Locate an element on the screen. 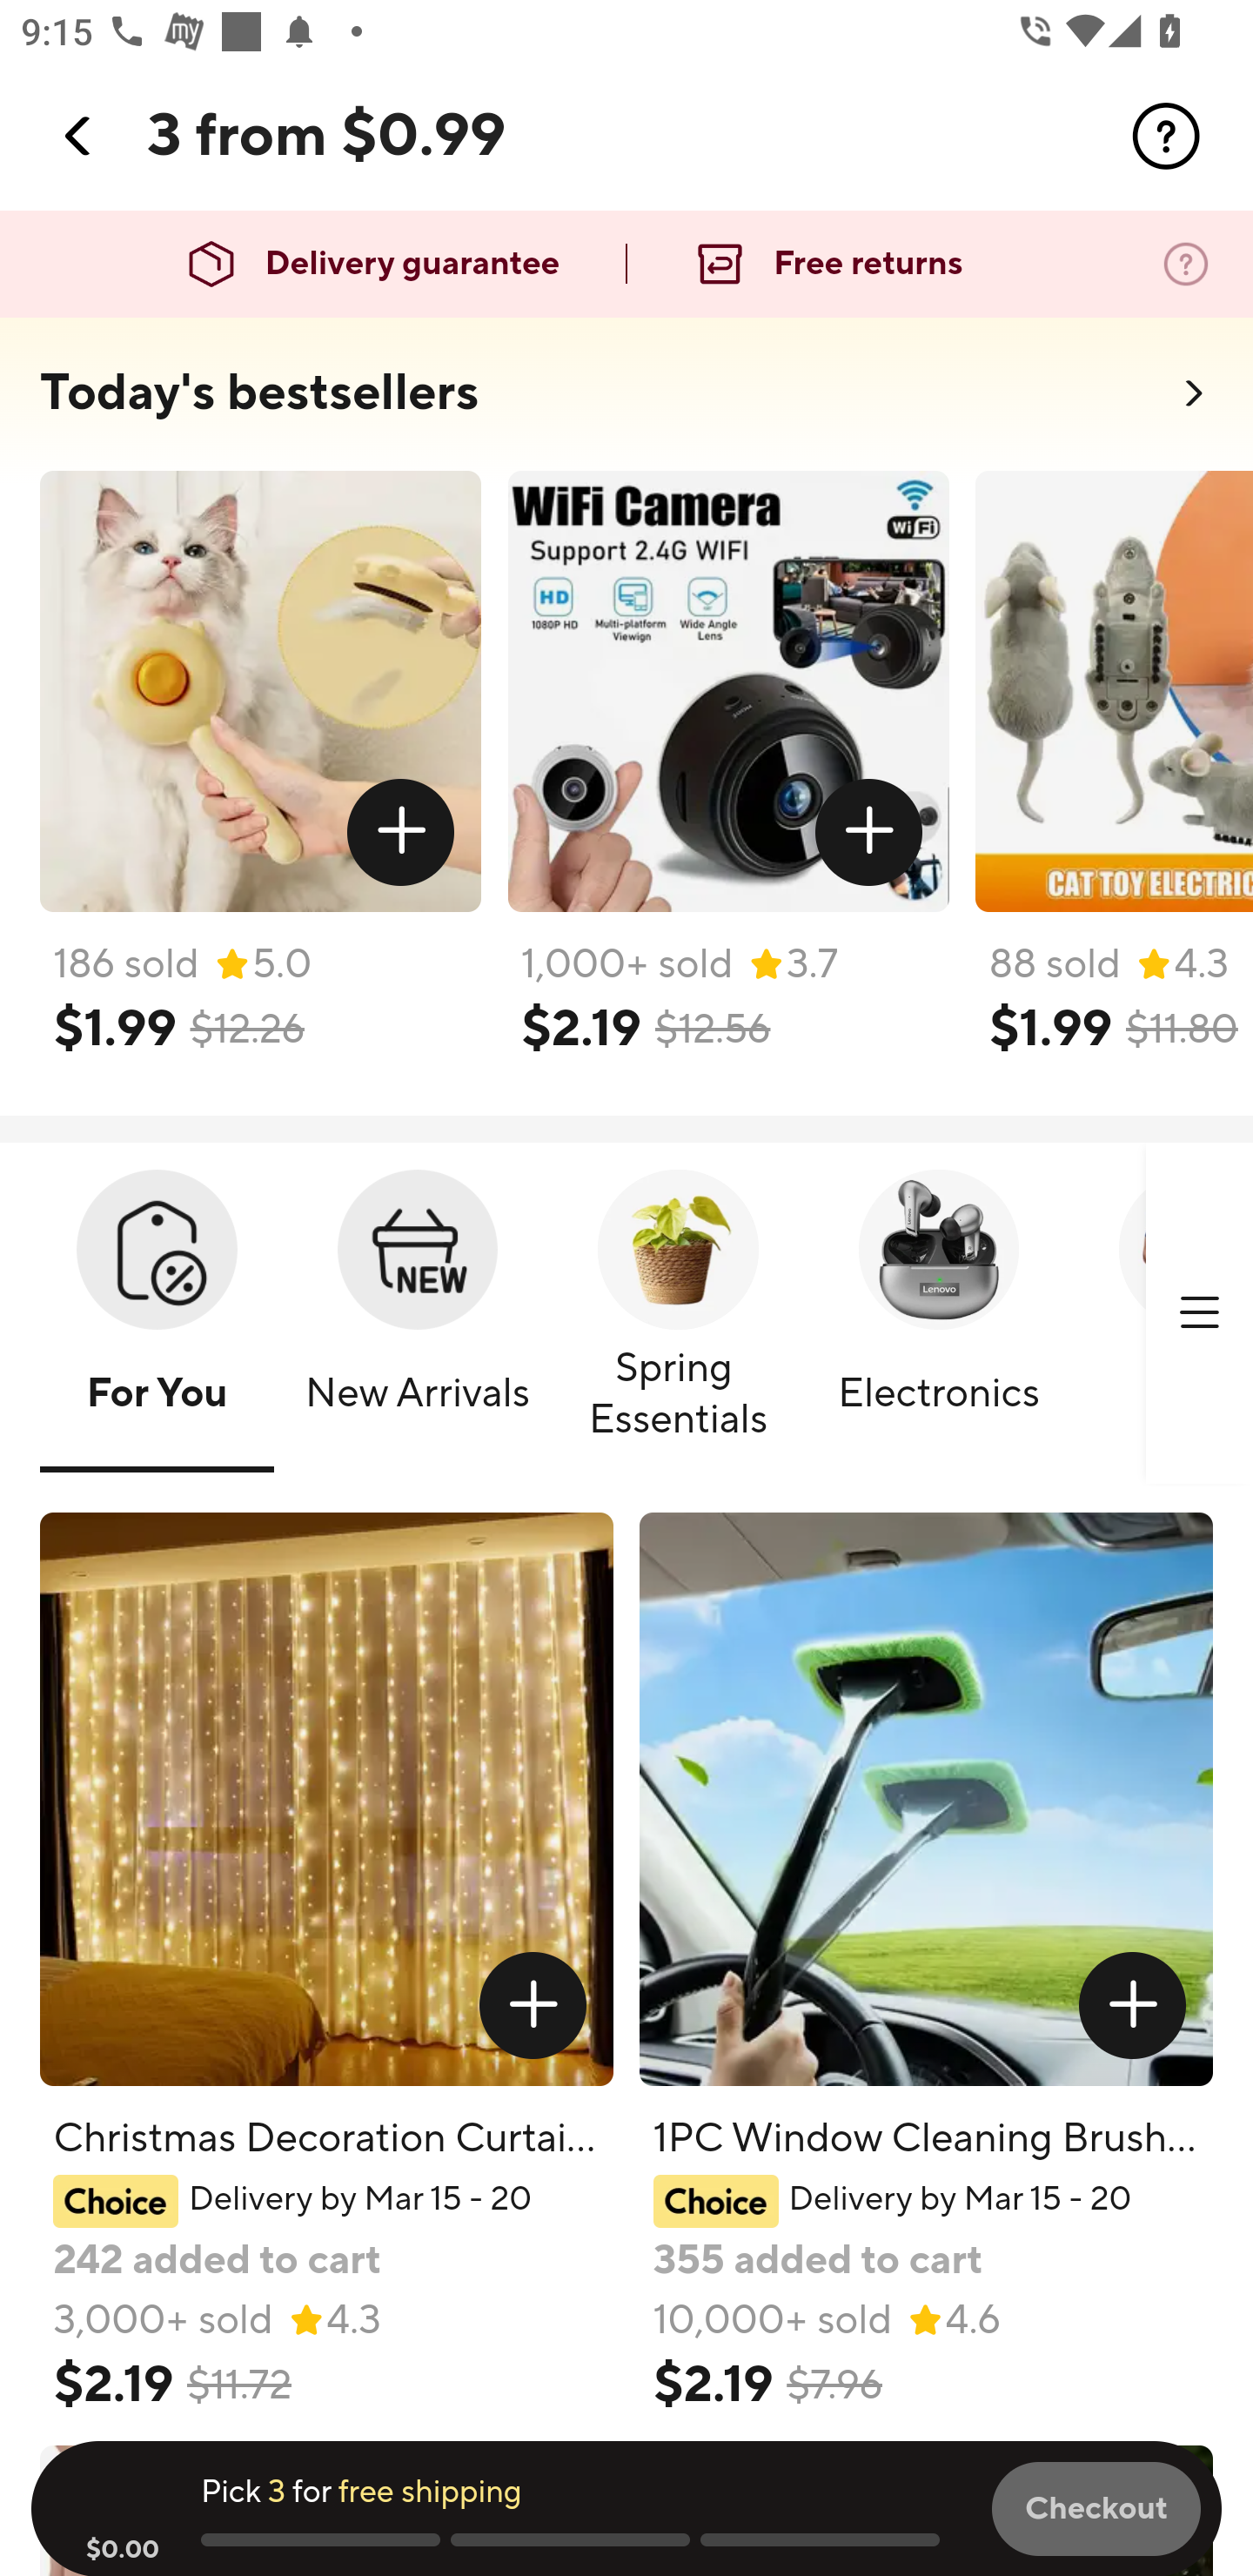 The width and height of the screenshot is (1253, 2576). 200x200.png_ Spring Essentials is located at coordinates (679, 1315).